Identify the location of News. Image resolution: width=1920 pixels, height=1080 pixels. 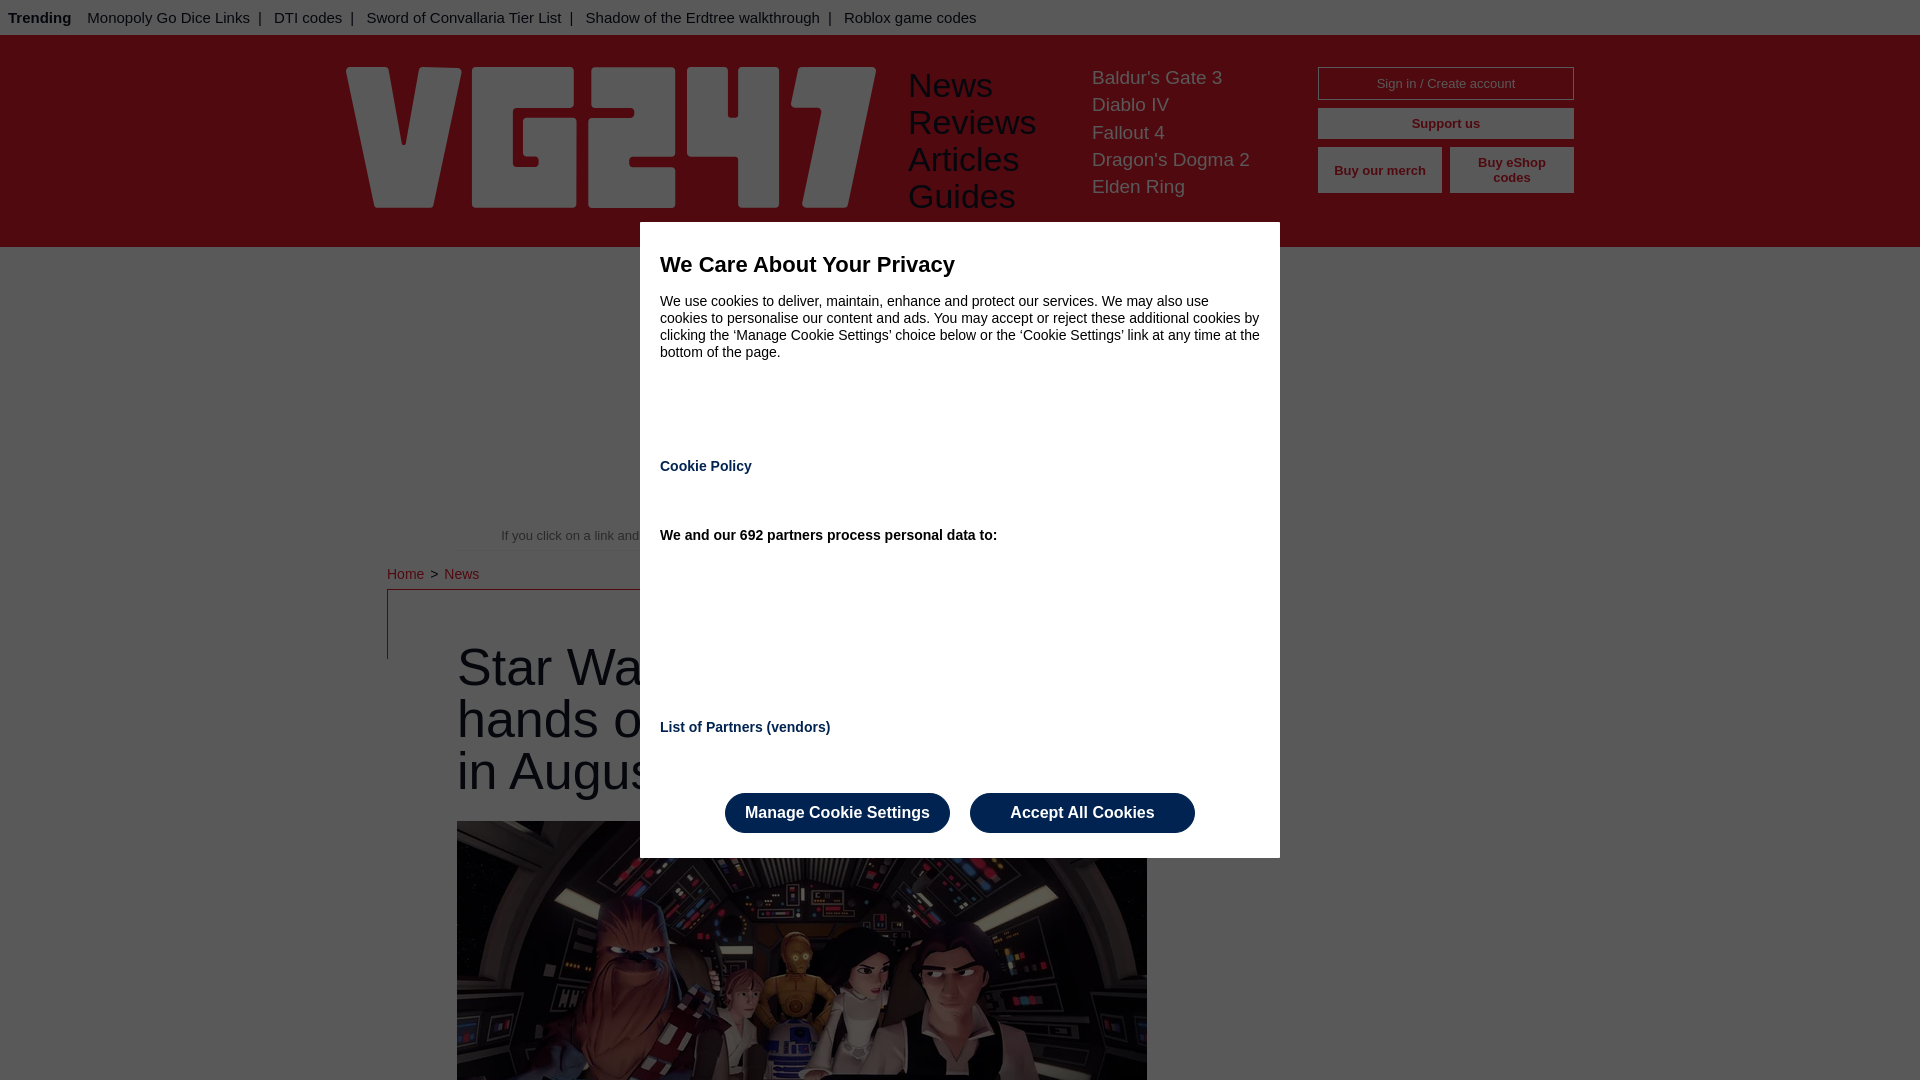
(460, 574).